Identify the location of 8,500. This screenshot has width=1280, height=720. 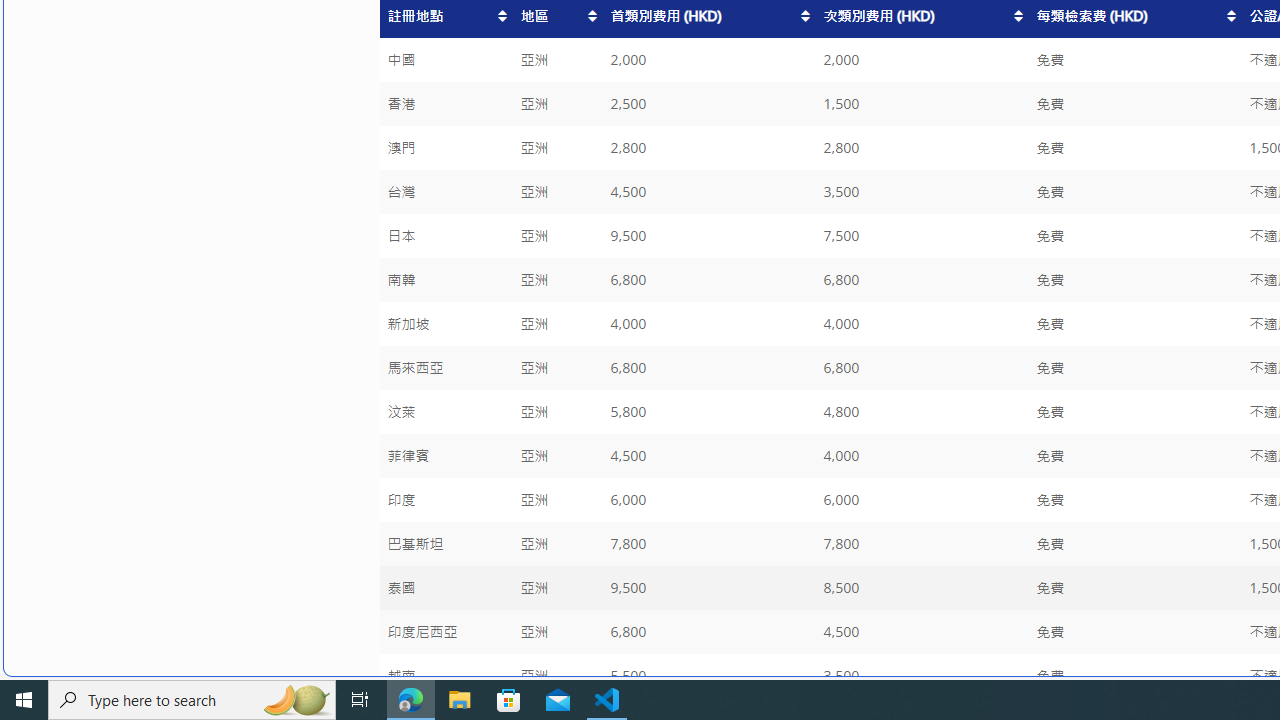
(922, 588).